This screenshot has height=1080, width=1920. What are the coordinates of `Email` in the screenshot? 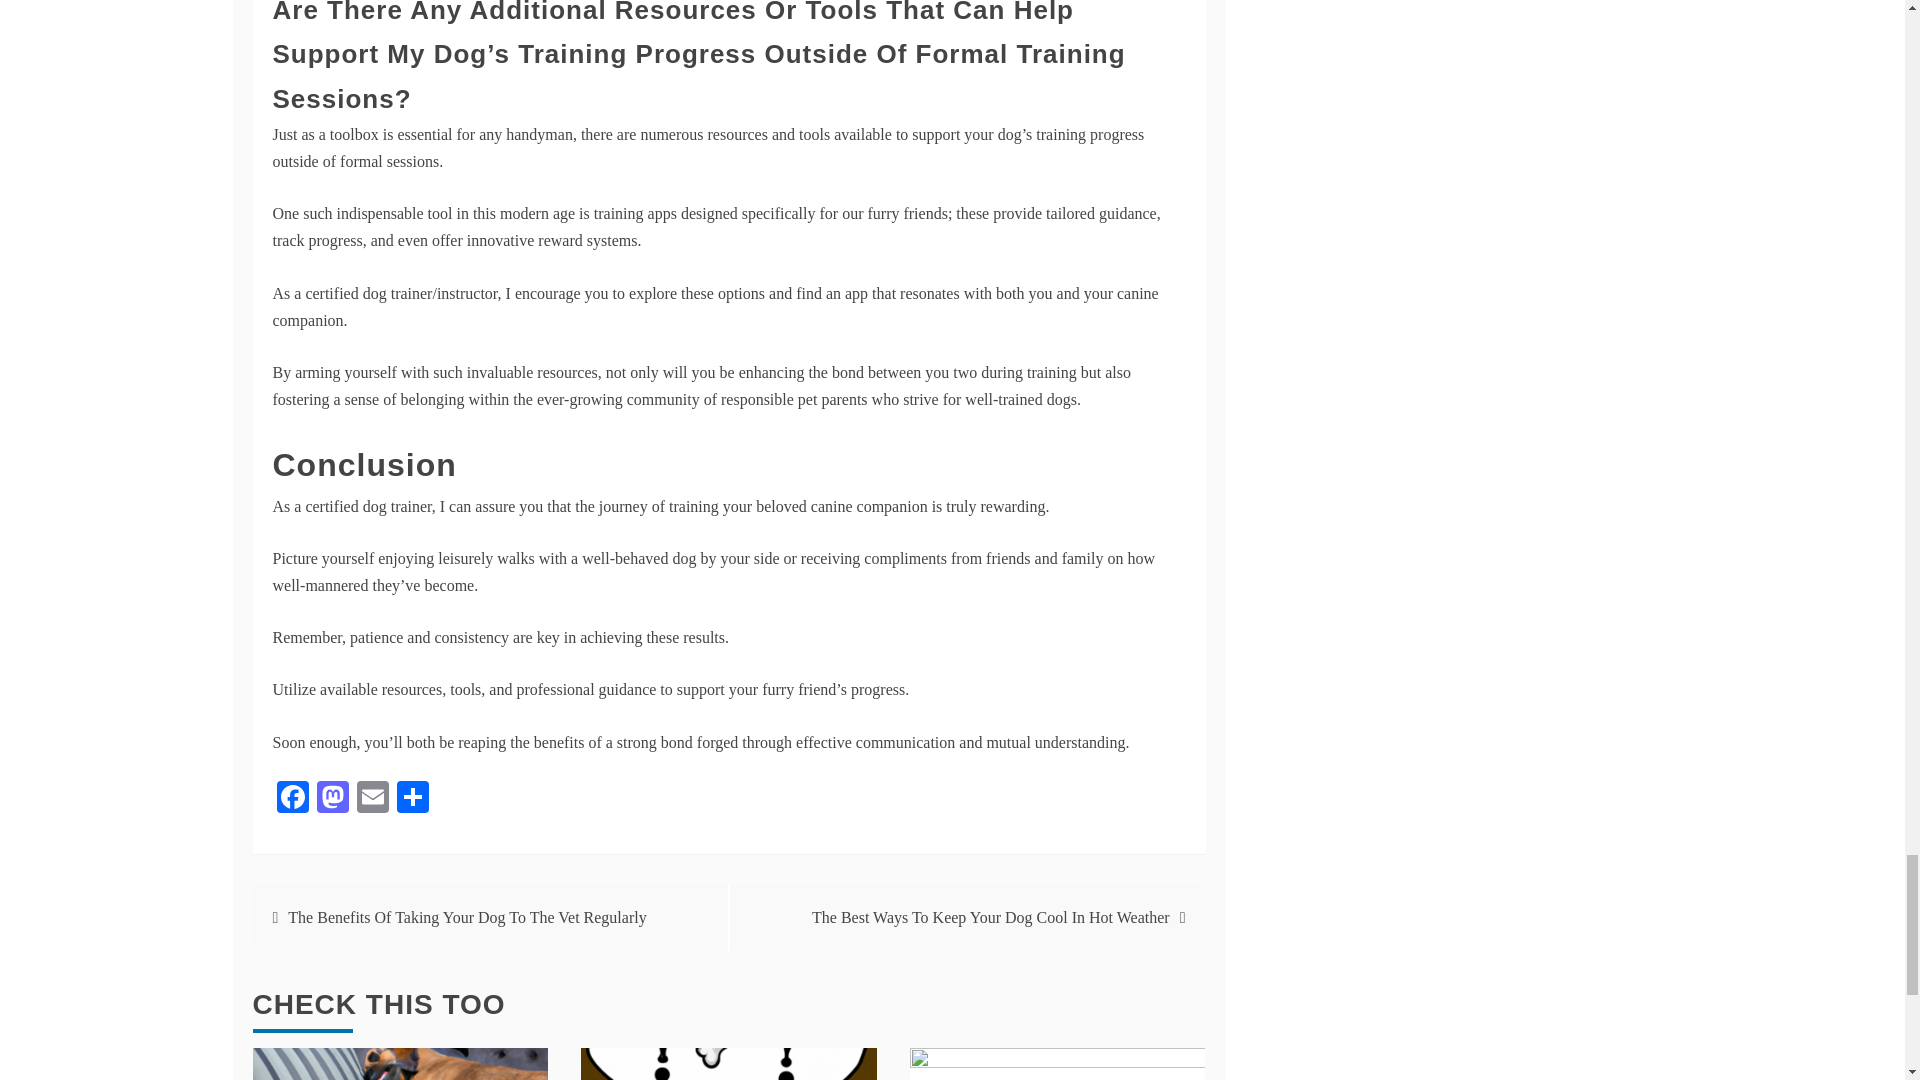 It's located at (371, 798).